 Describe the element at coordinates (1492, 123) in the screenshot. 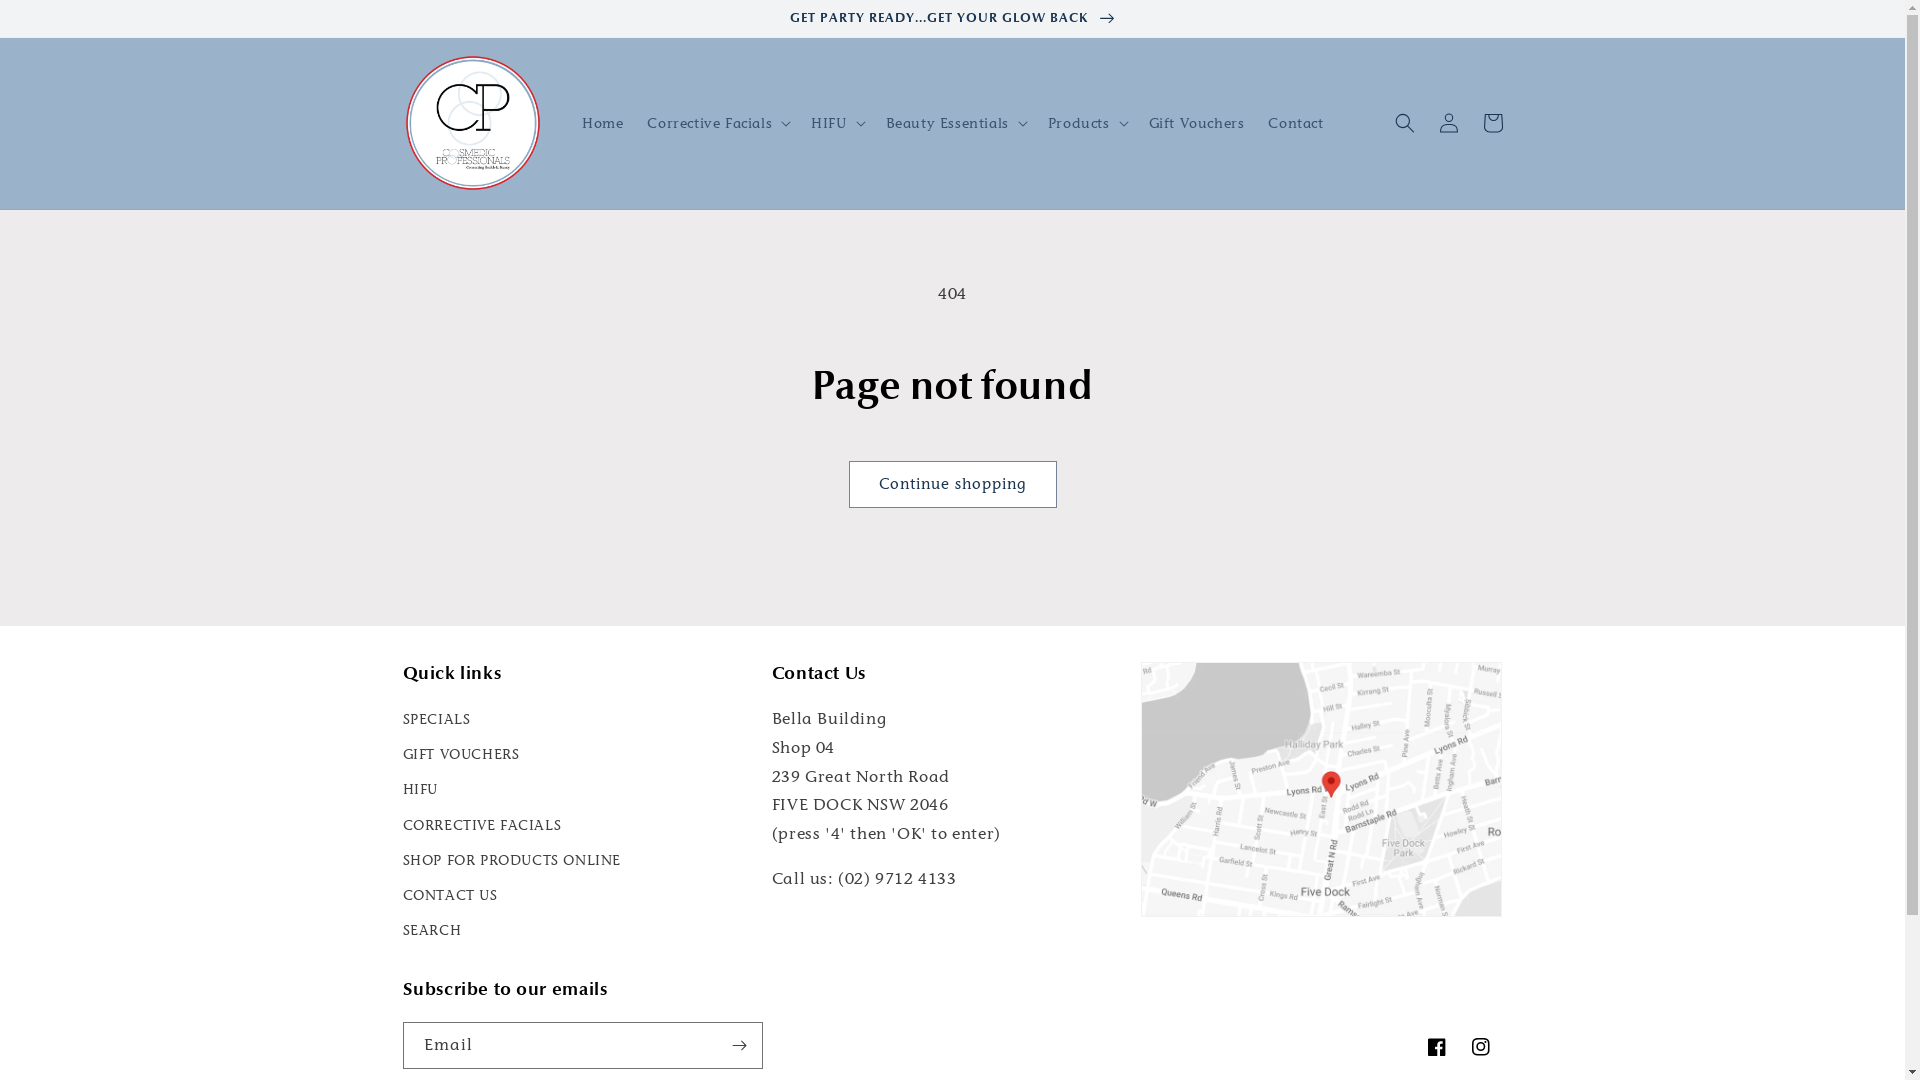

I see `Cart` at that location.